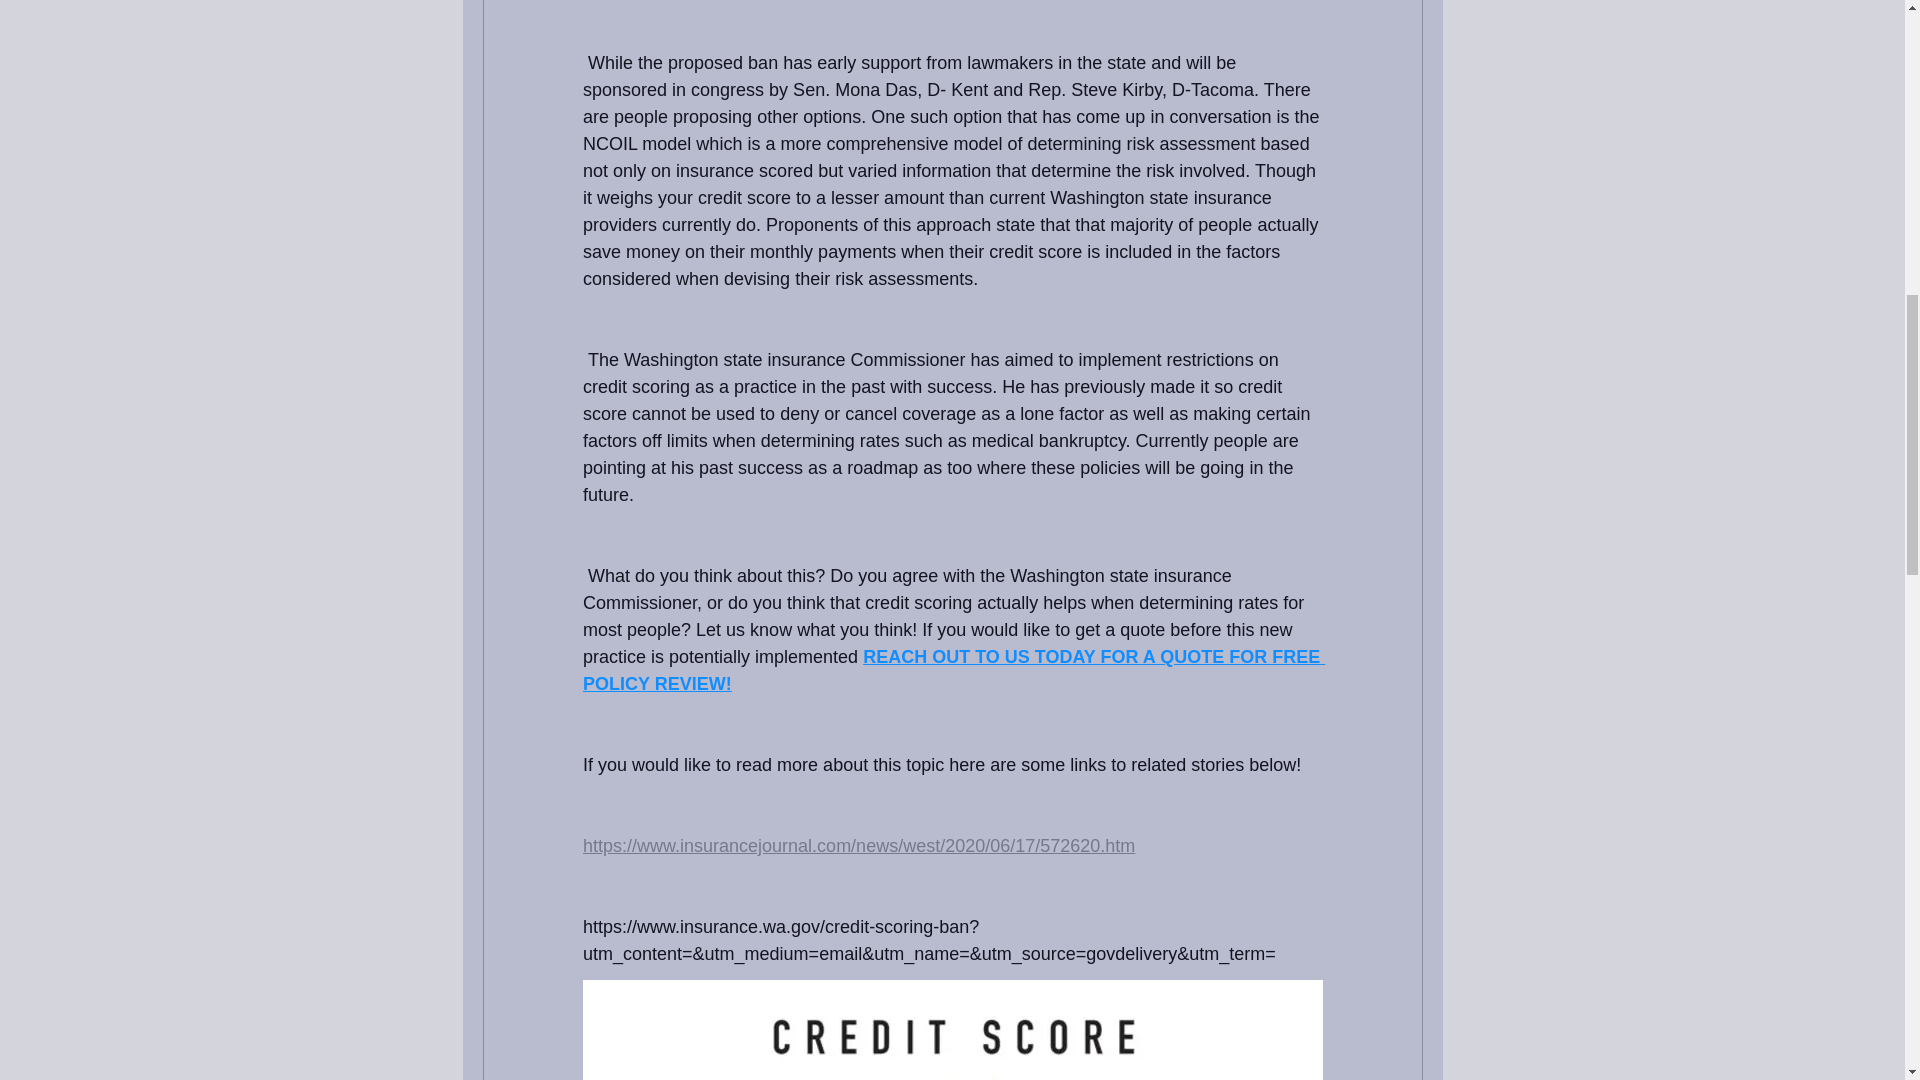 The image size is (1920, 1080). I want to click on REACH OUT TO US TODAY FOR A QUOTE FOR FREE POLICY REVIEW!, so click(952, 670).